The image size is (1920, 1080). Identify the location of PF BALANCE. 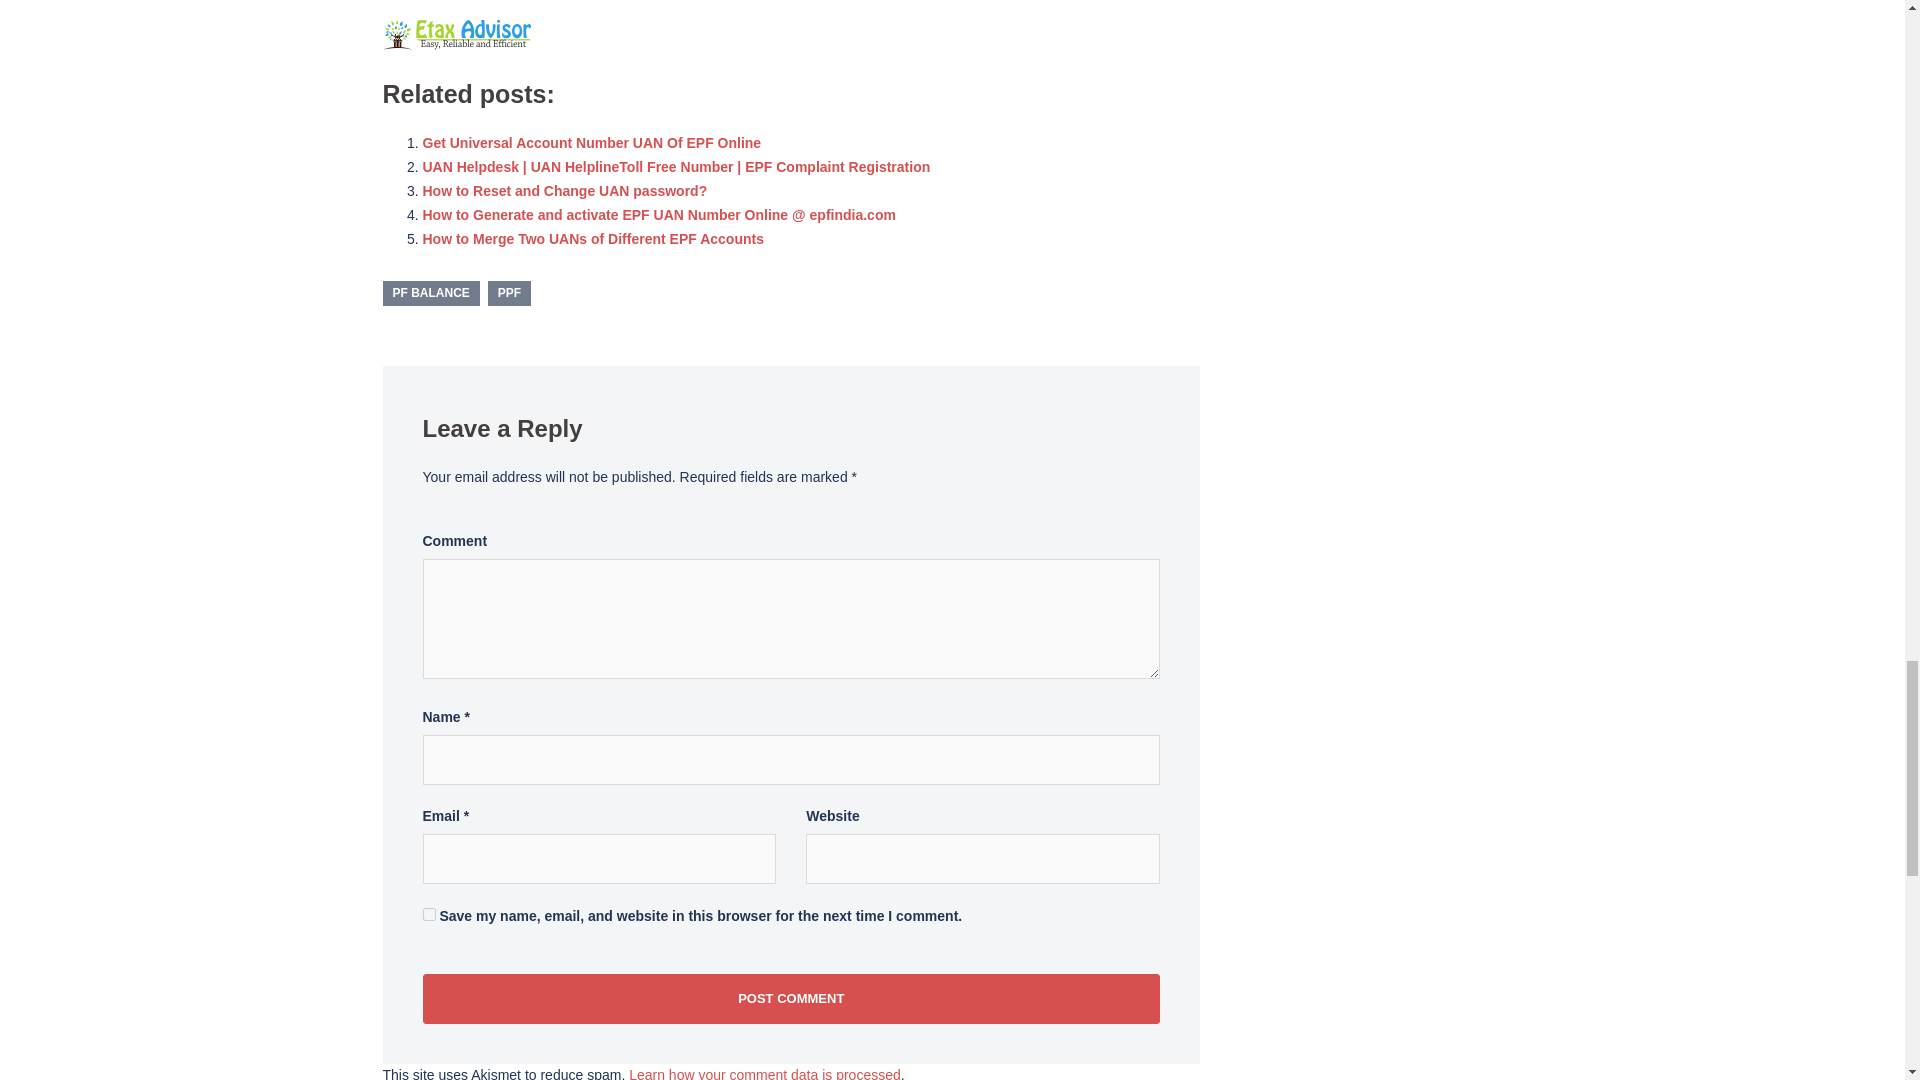
(430, 292).